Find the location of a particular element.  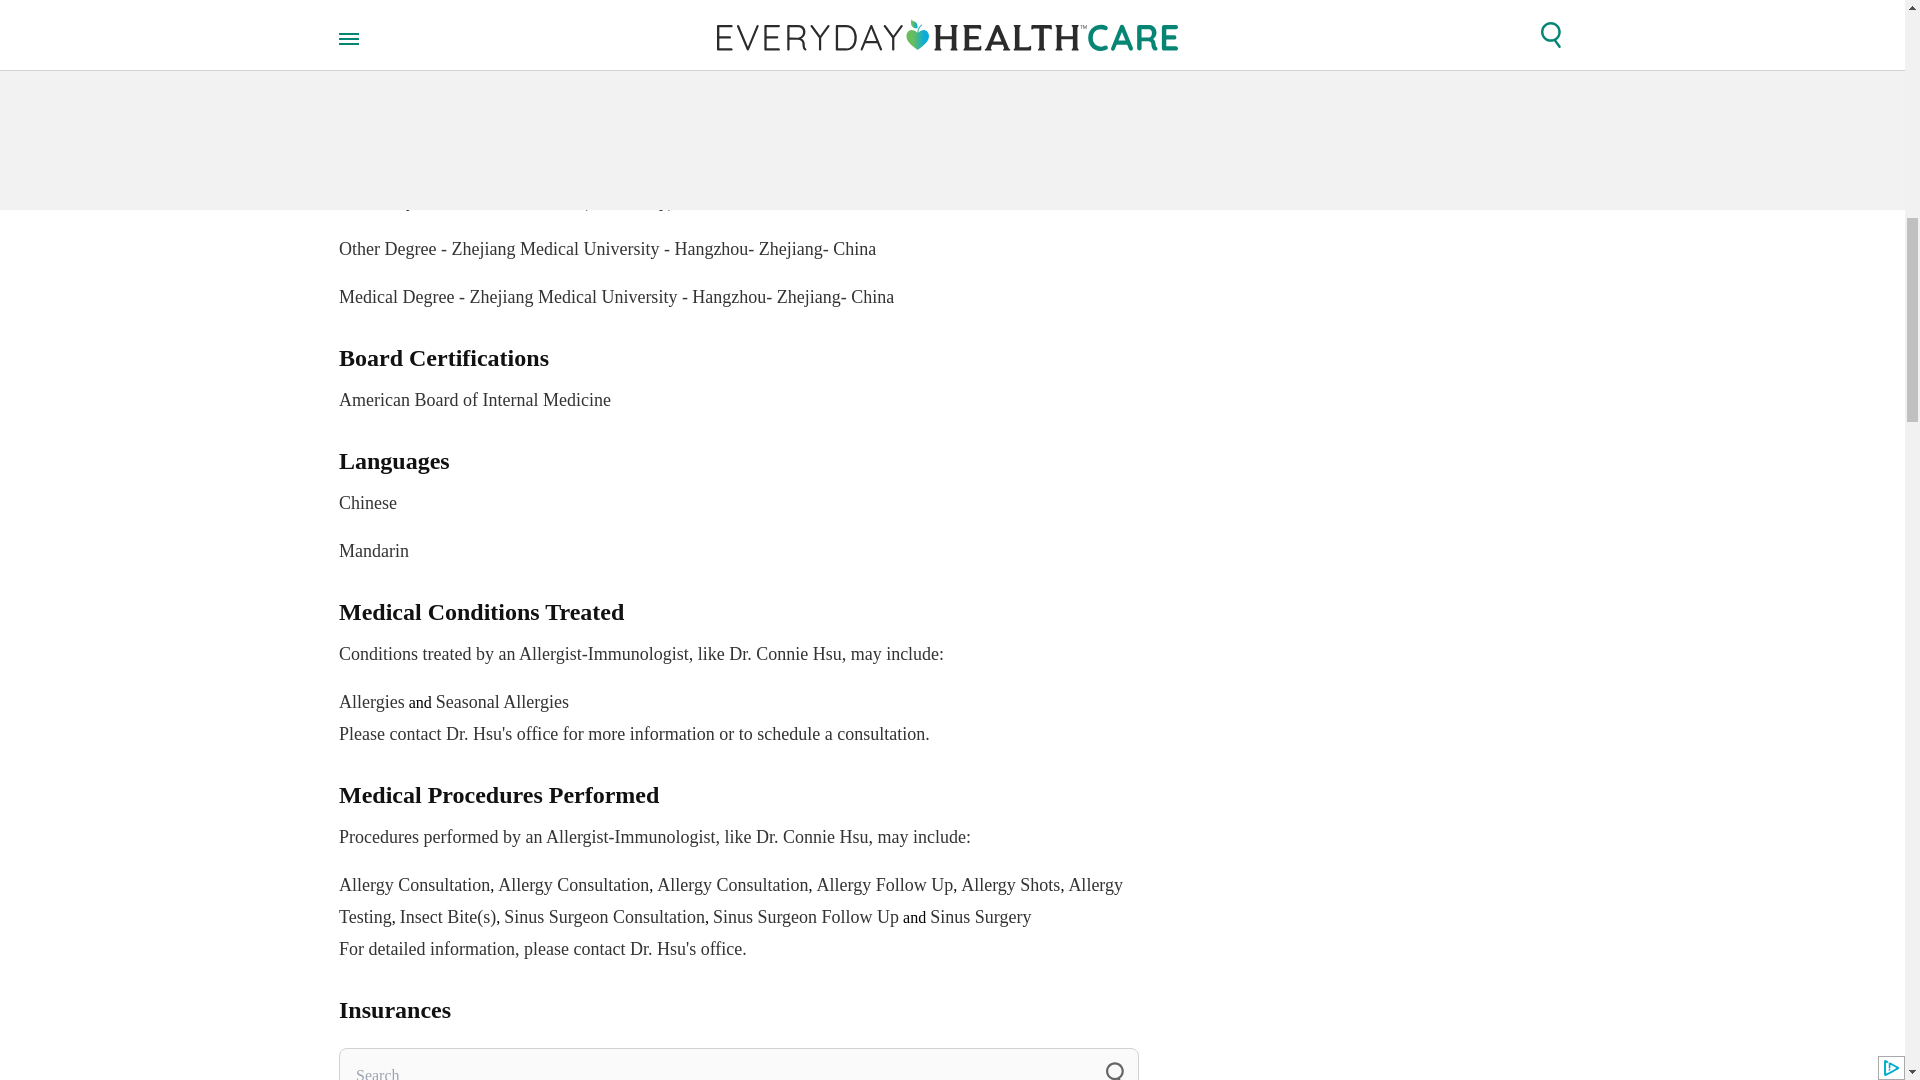

Sinus Surgeon Consultation is located at coordinates (604, 916).